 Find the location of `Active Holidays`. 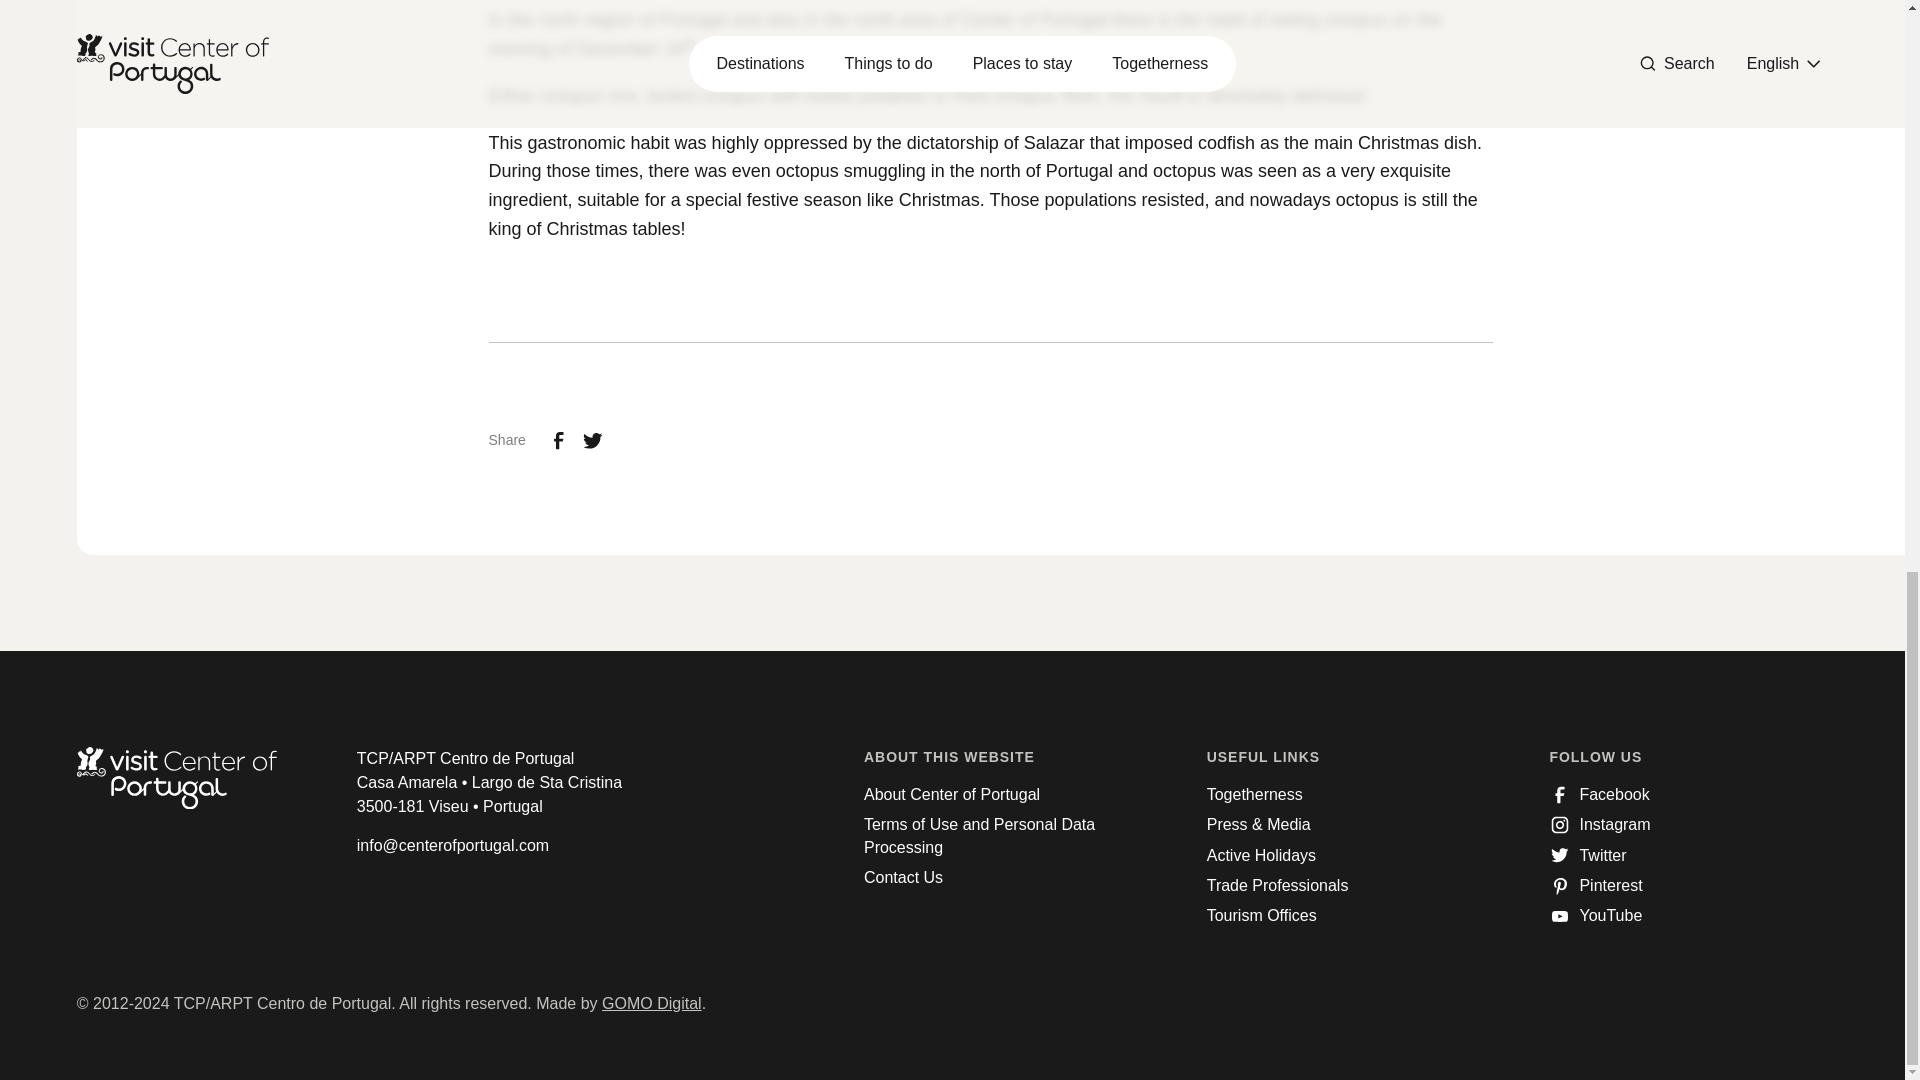

Active Holidays is located at coordinates (1261, 856).